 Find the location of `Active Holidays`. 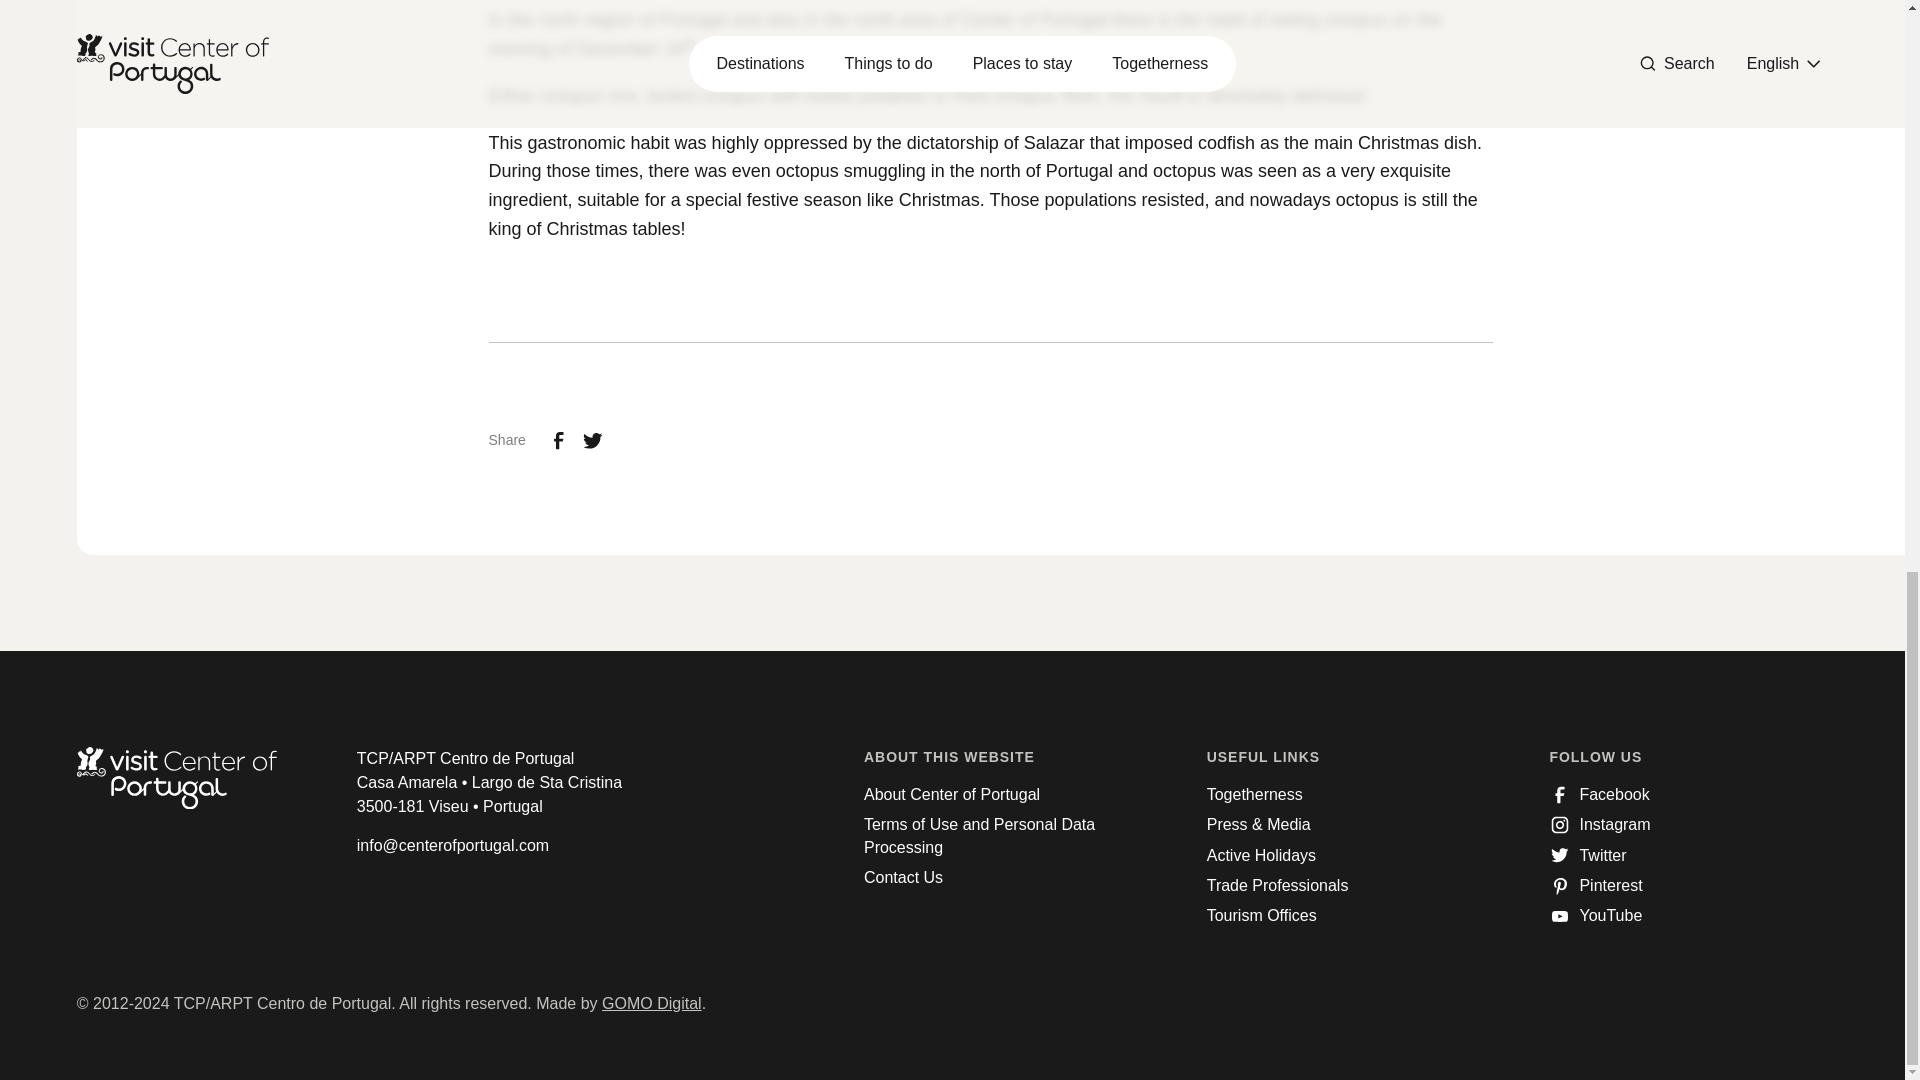

Active Holidays is located at coordinates (1261, 856).